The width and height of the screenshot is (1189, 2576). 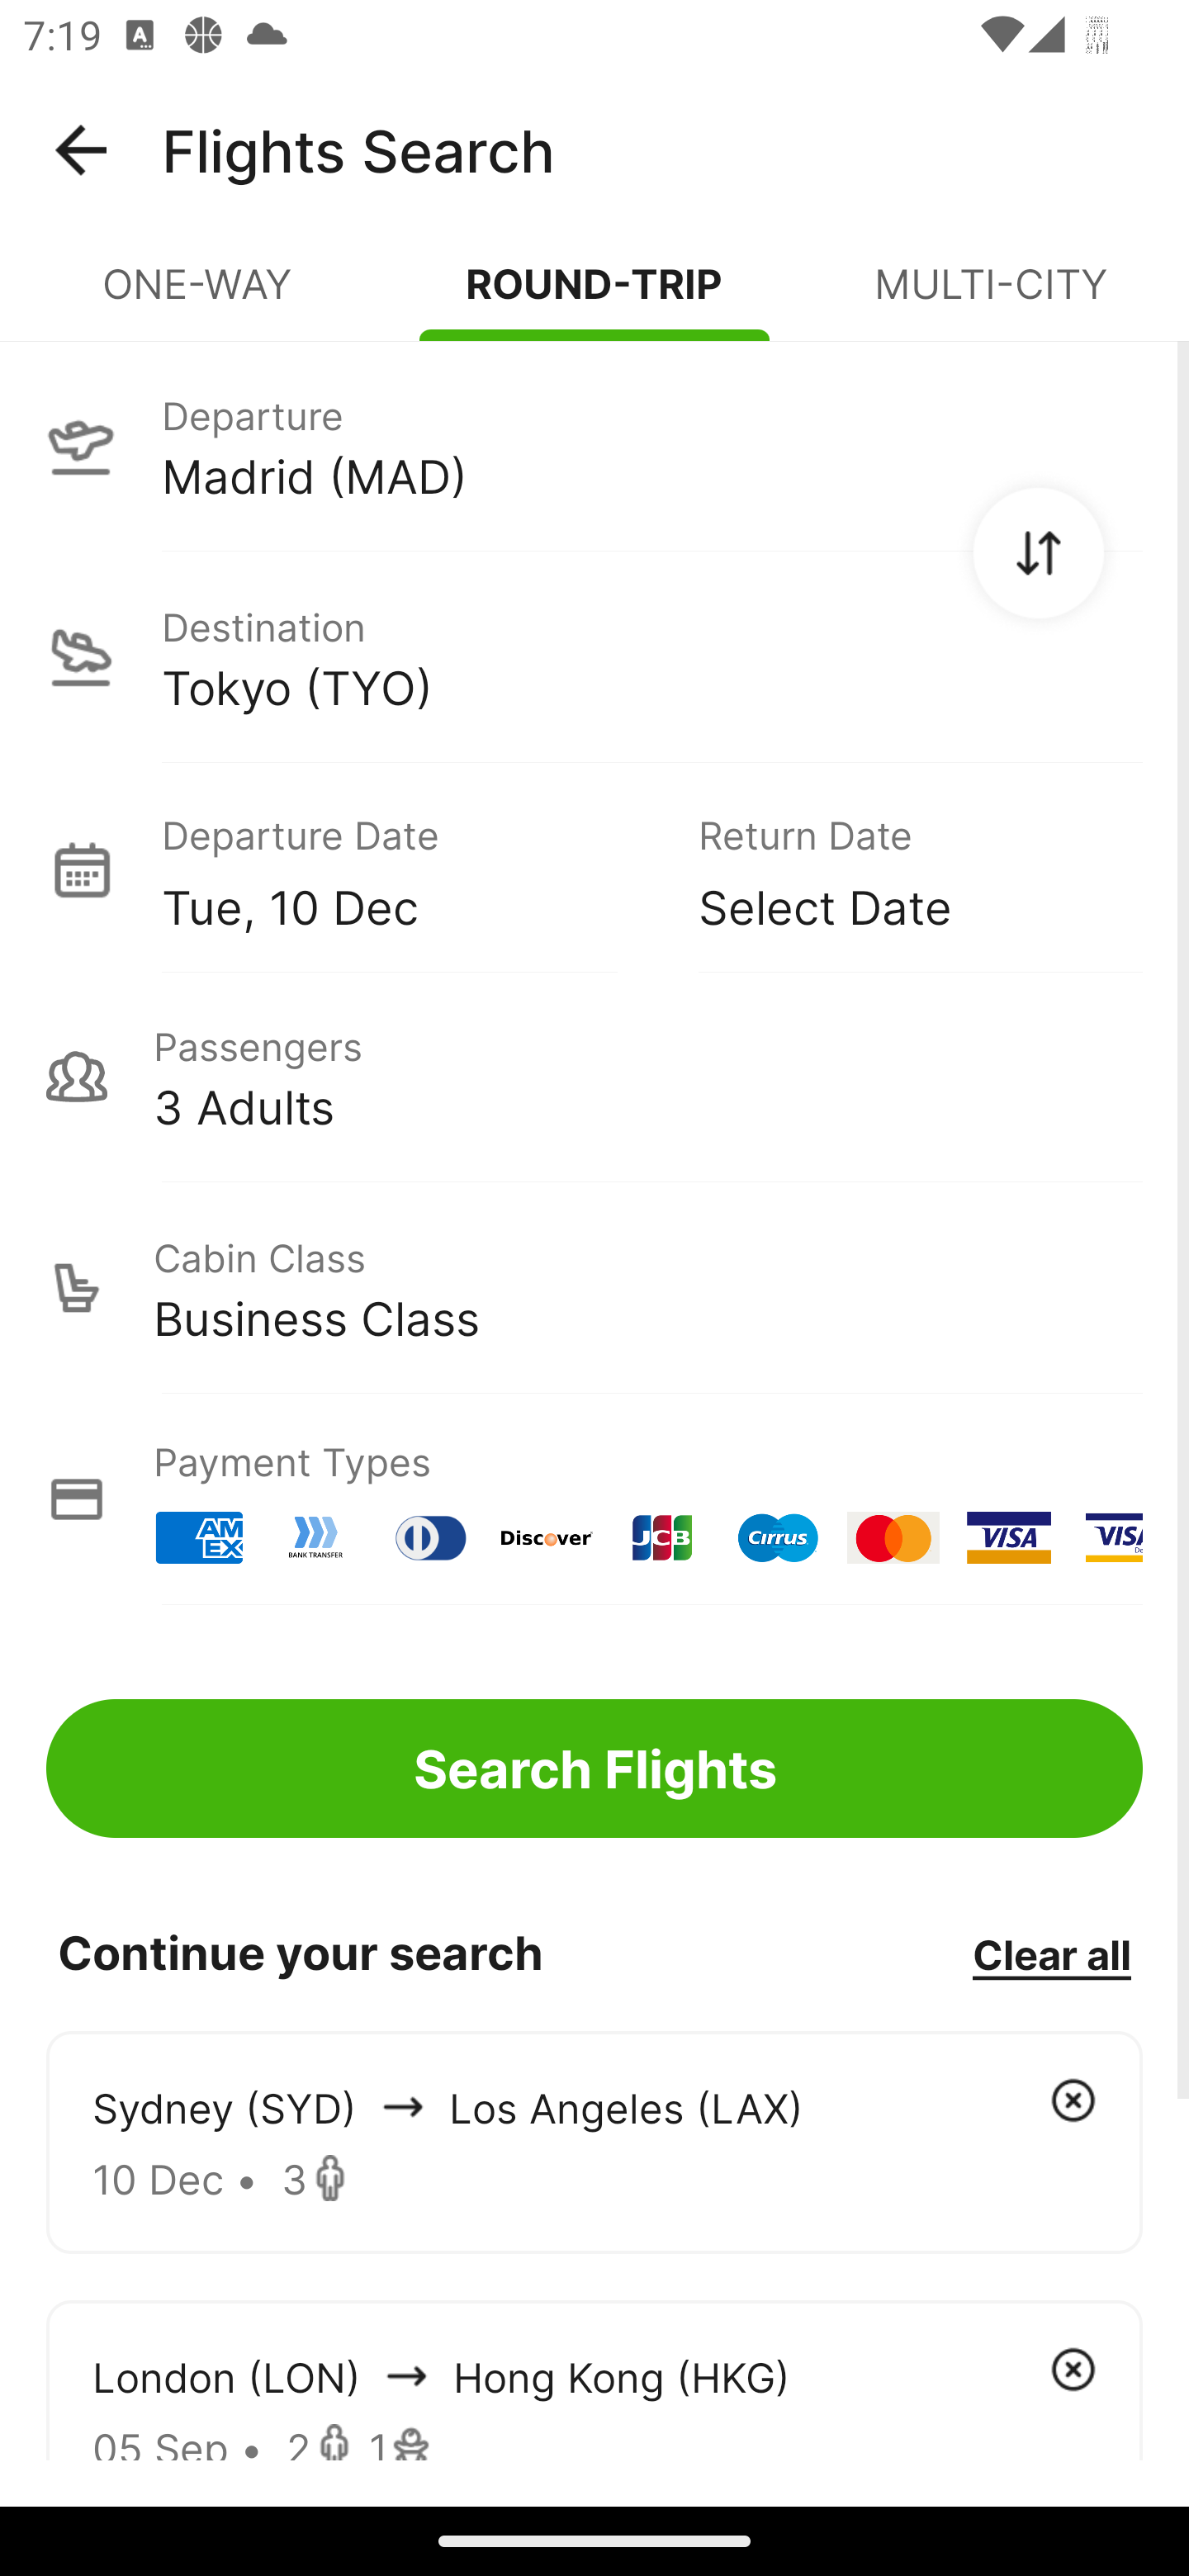 What do you see at coordinates (594, 657) in the screenshot?
I see `Destination Tokyo (TYO)` at bounding box center [594, 657].